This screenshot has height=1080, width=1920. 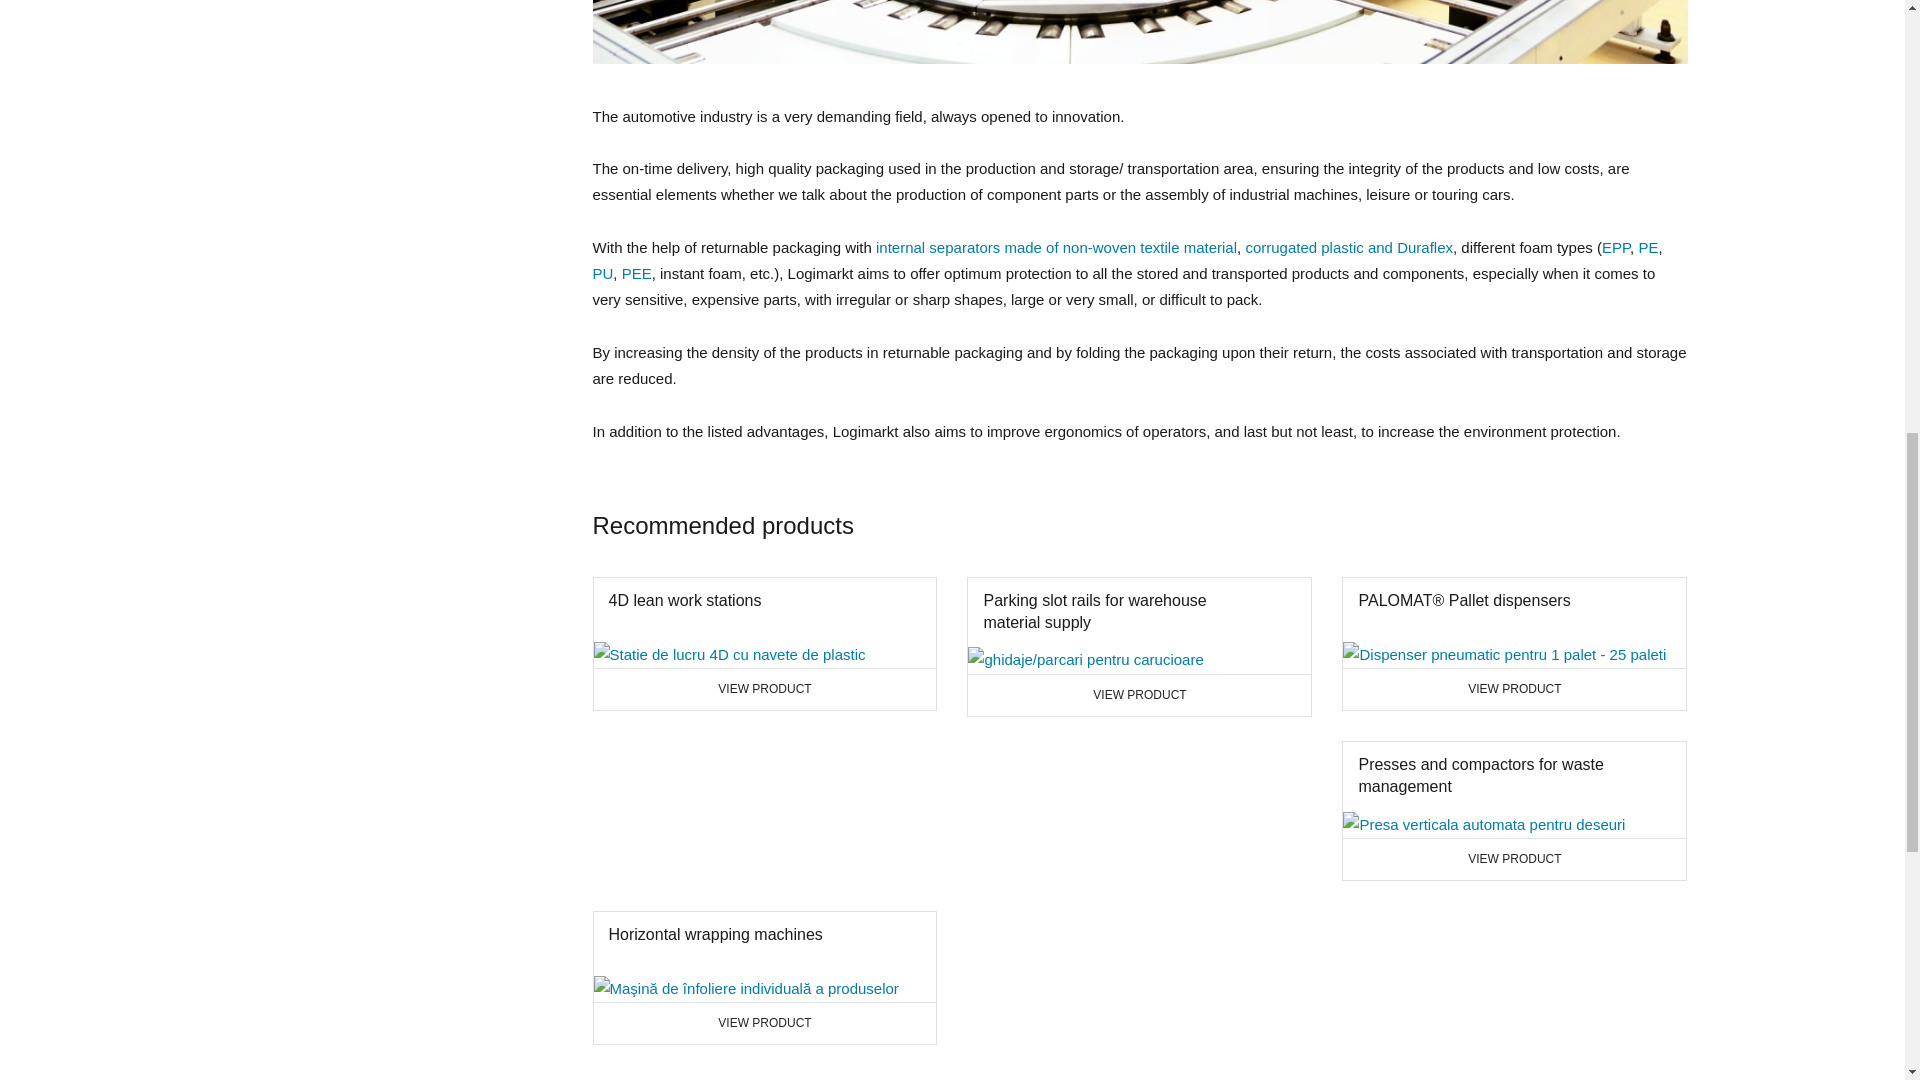 I want to click on Ghidaje pentru carucioare, so click(x=637, y=272).